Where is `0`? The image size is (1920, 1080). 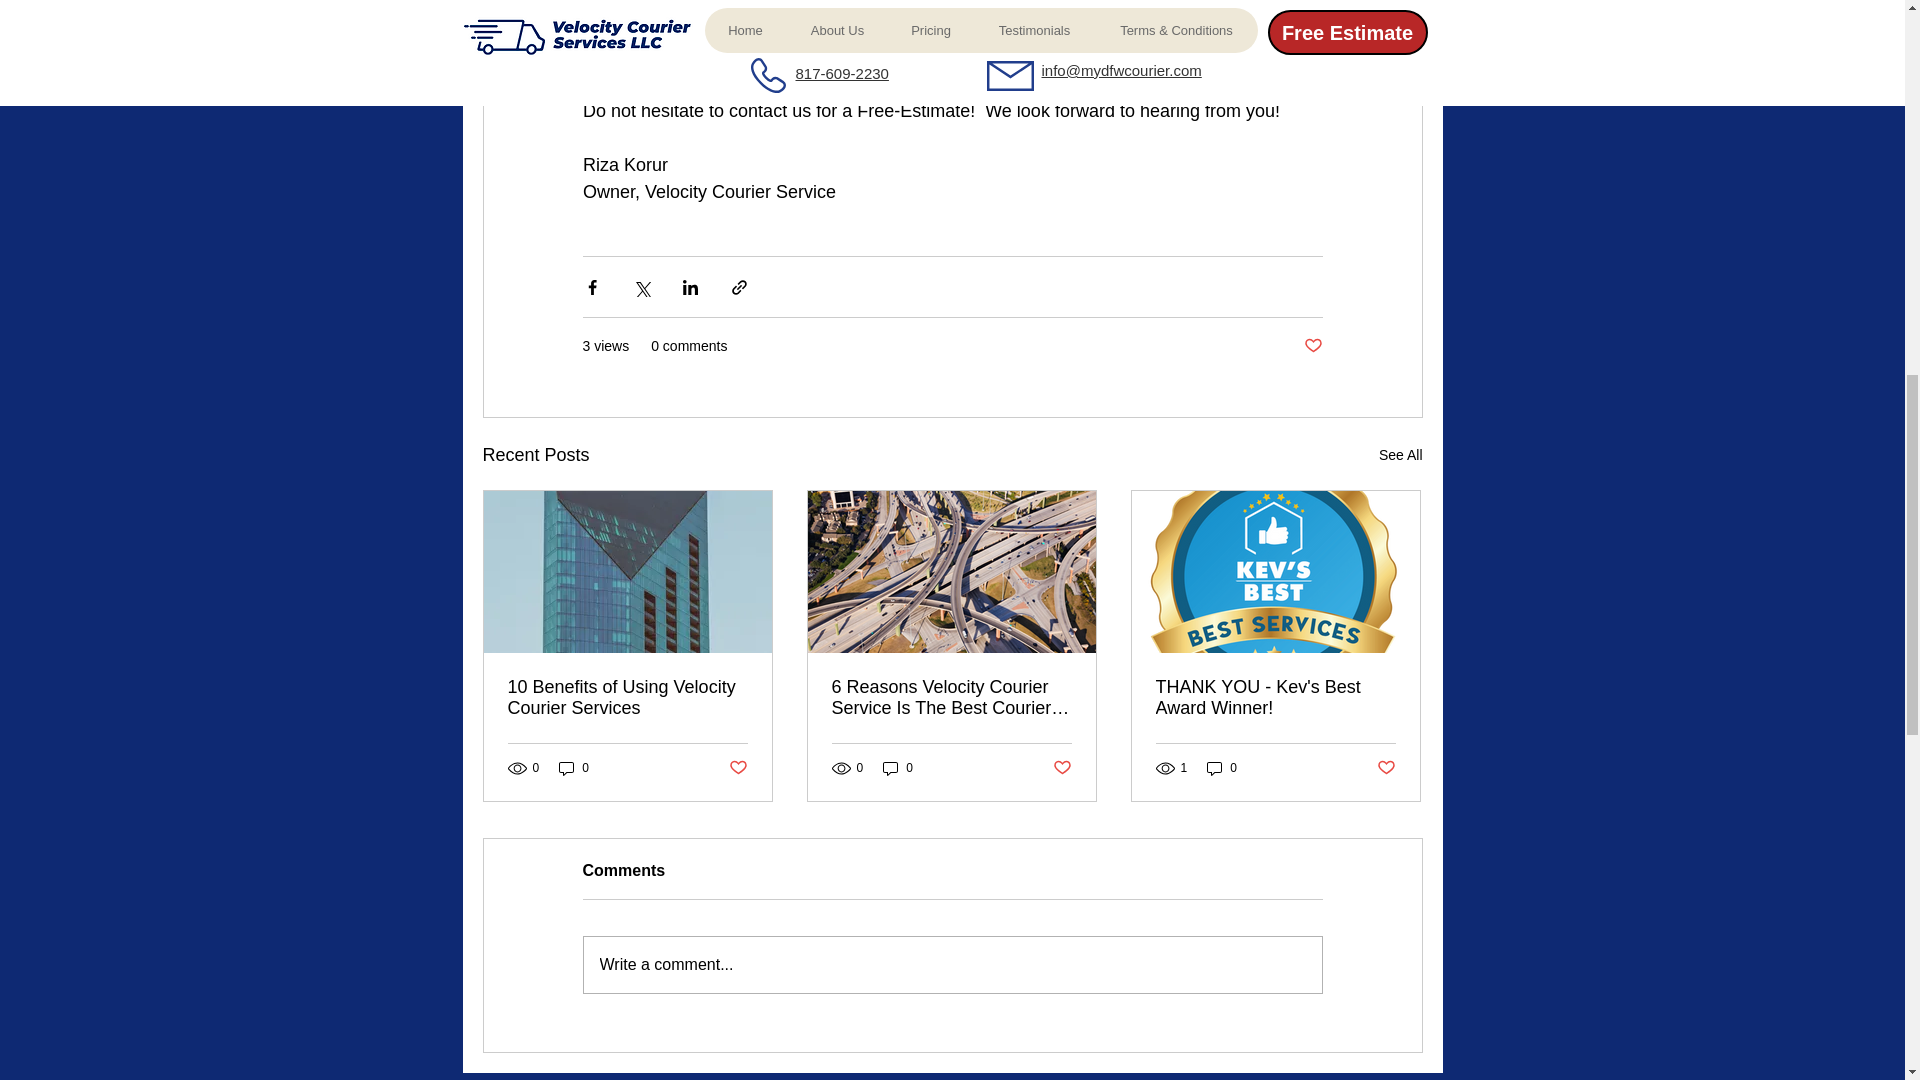
0 is located at coordinates (898, 768).